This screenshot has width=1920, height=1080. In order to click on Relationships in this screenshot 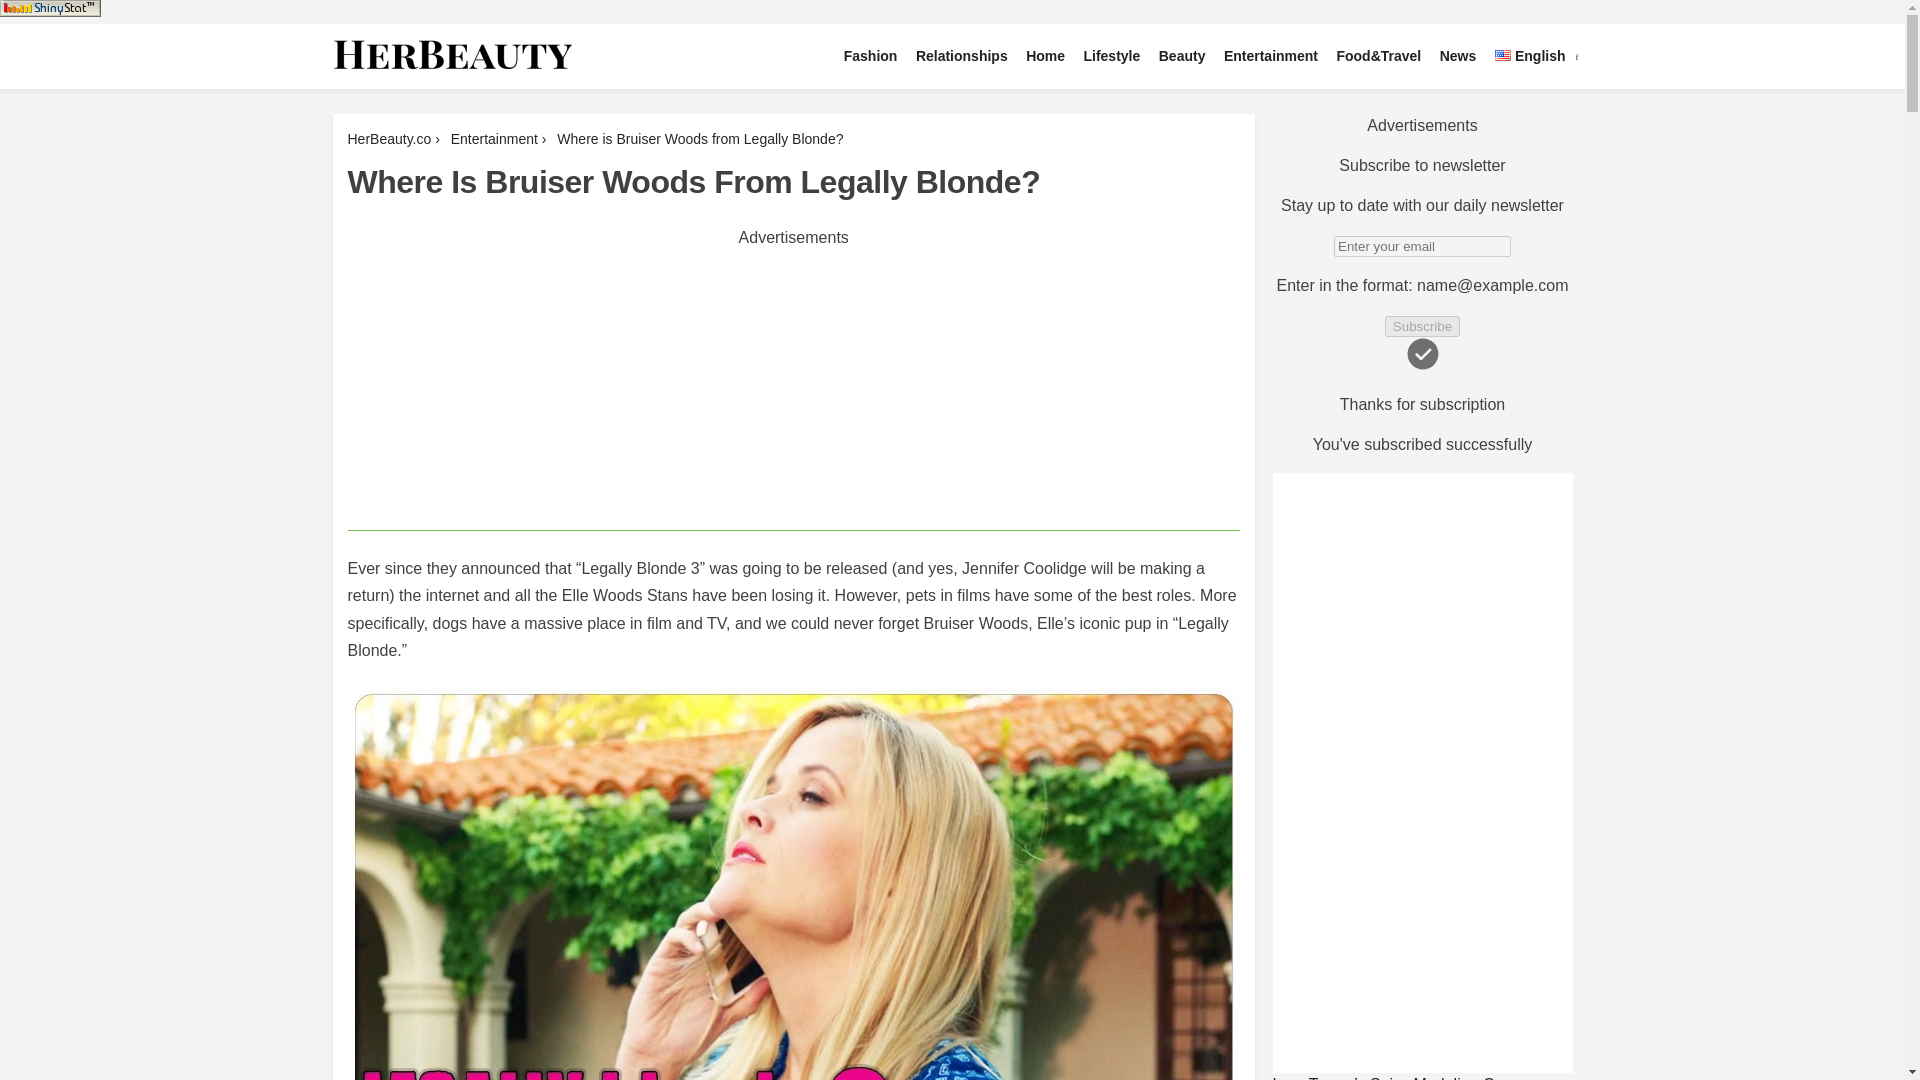, I will do `click(962, 56)`.